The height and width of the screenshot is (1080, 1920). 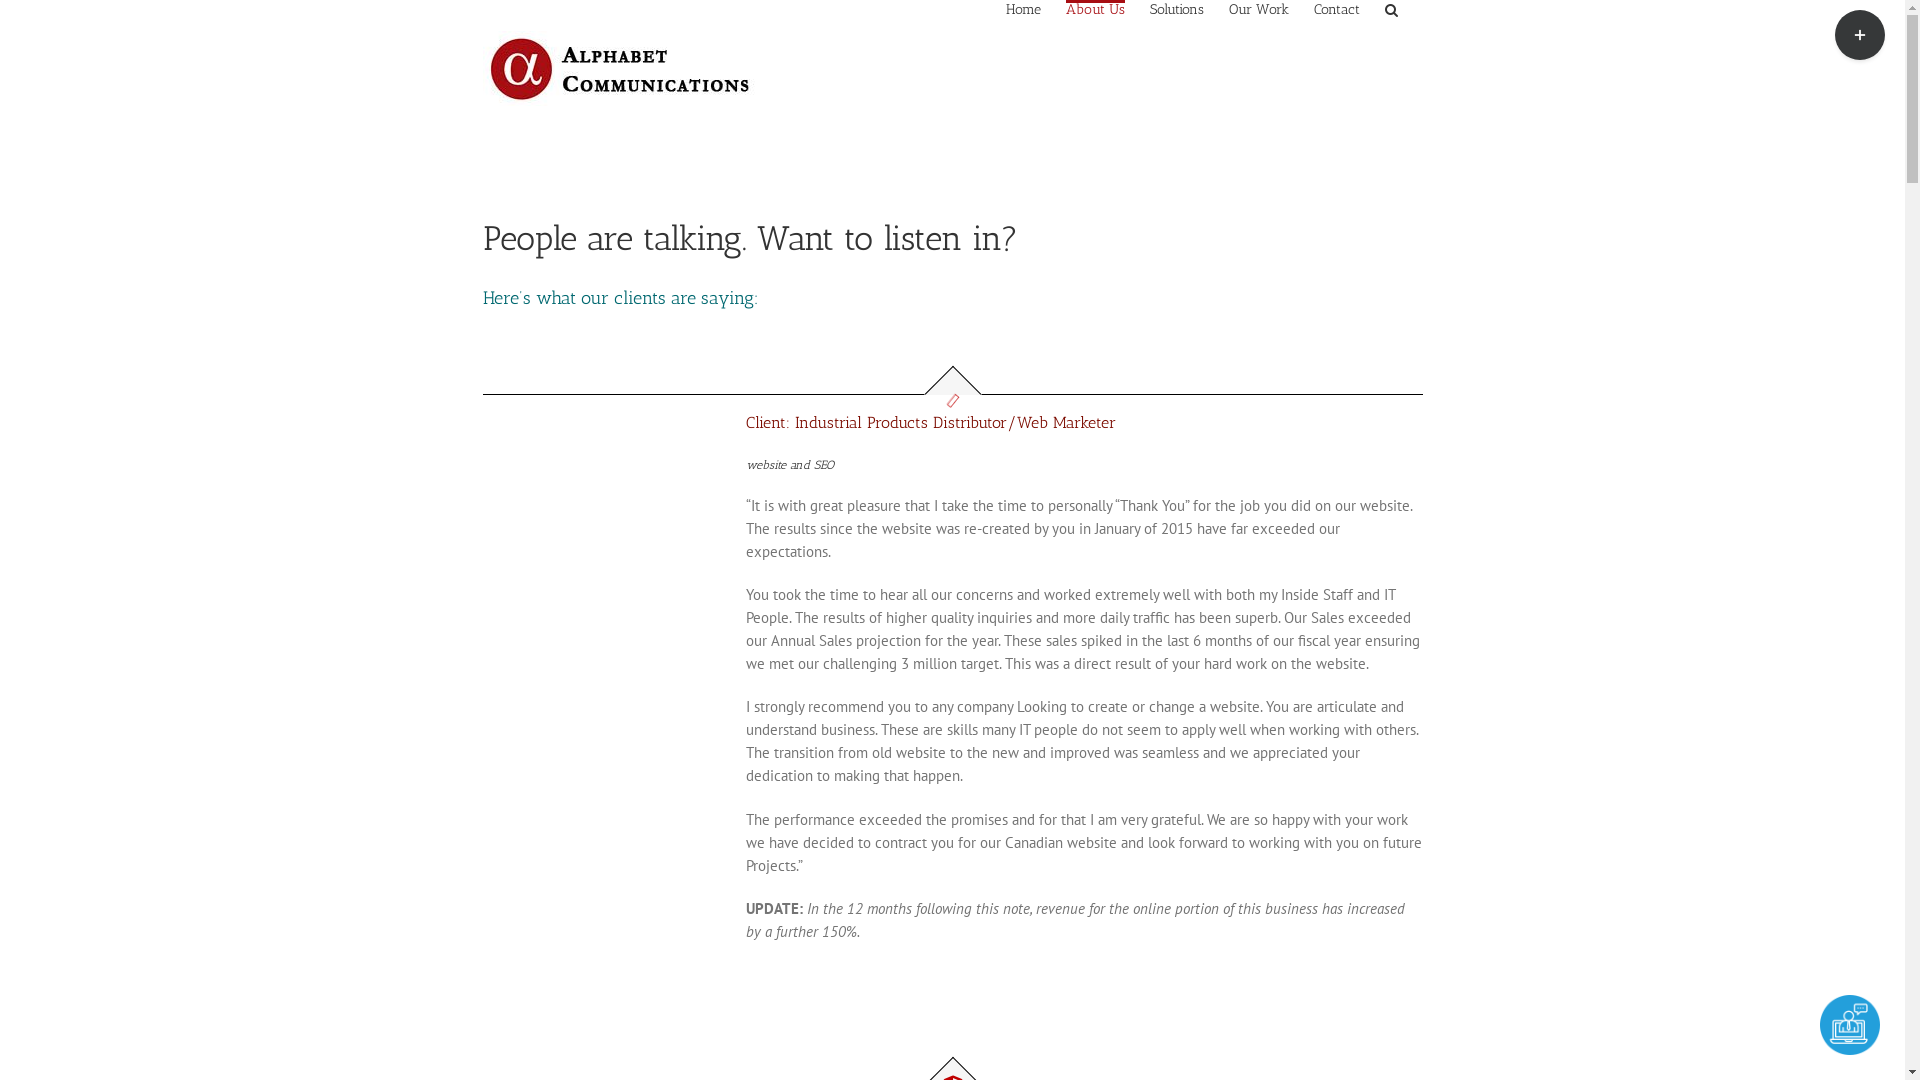 I want to click on Contact, so click(x=1337, y=8).